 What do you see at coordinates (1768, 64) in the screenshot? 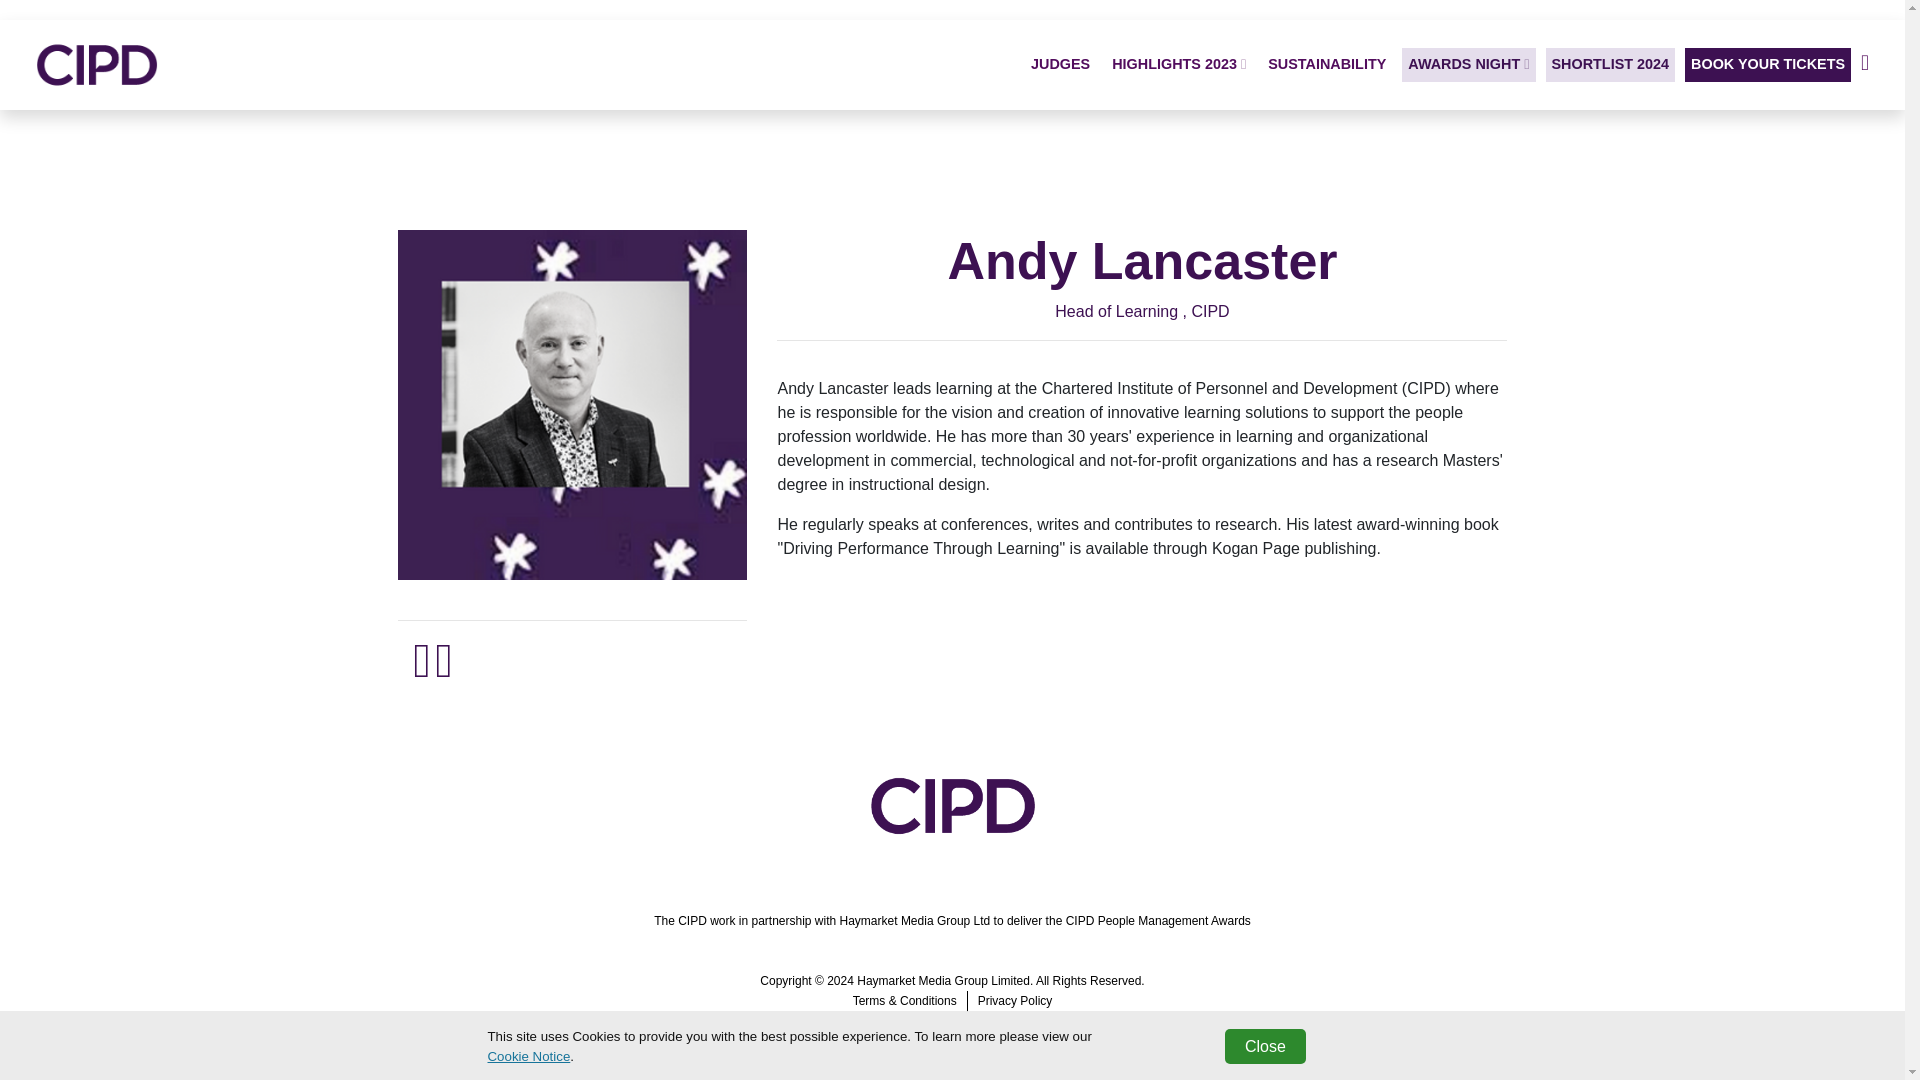
I see `BOOK YOUR TICKETS` at bounding box center [1768, 64].